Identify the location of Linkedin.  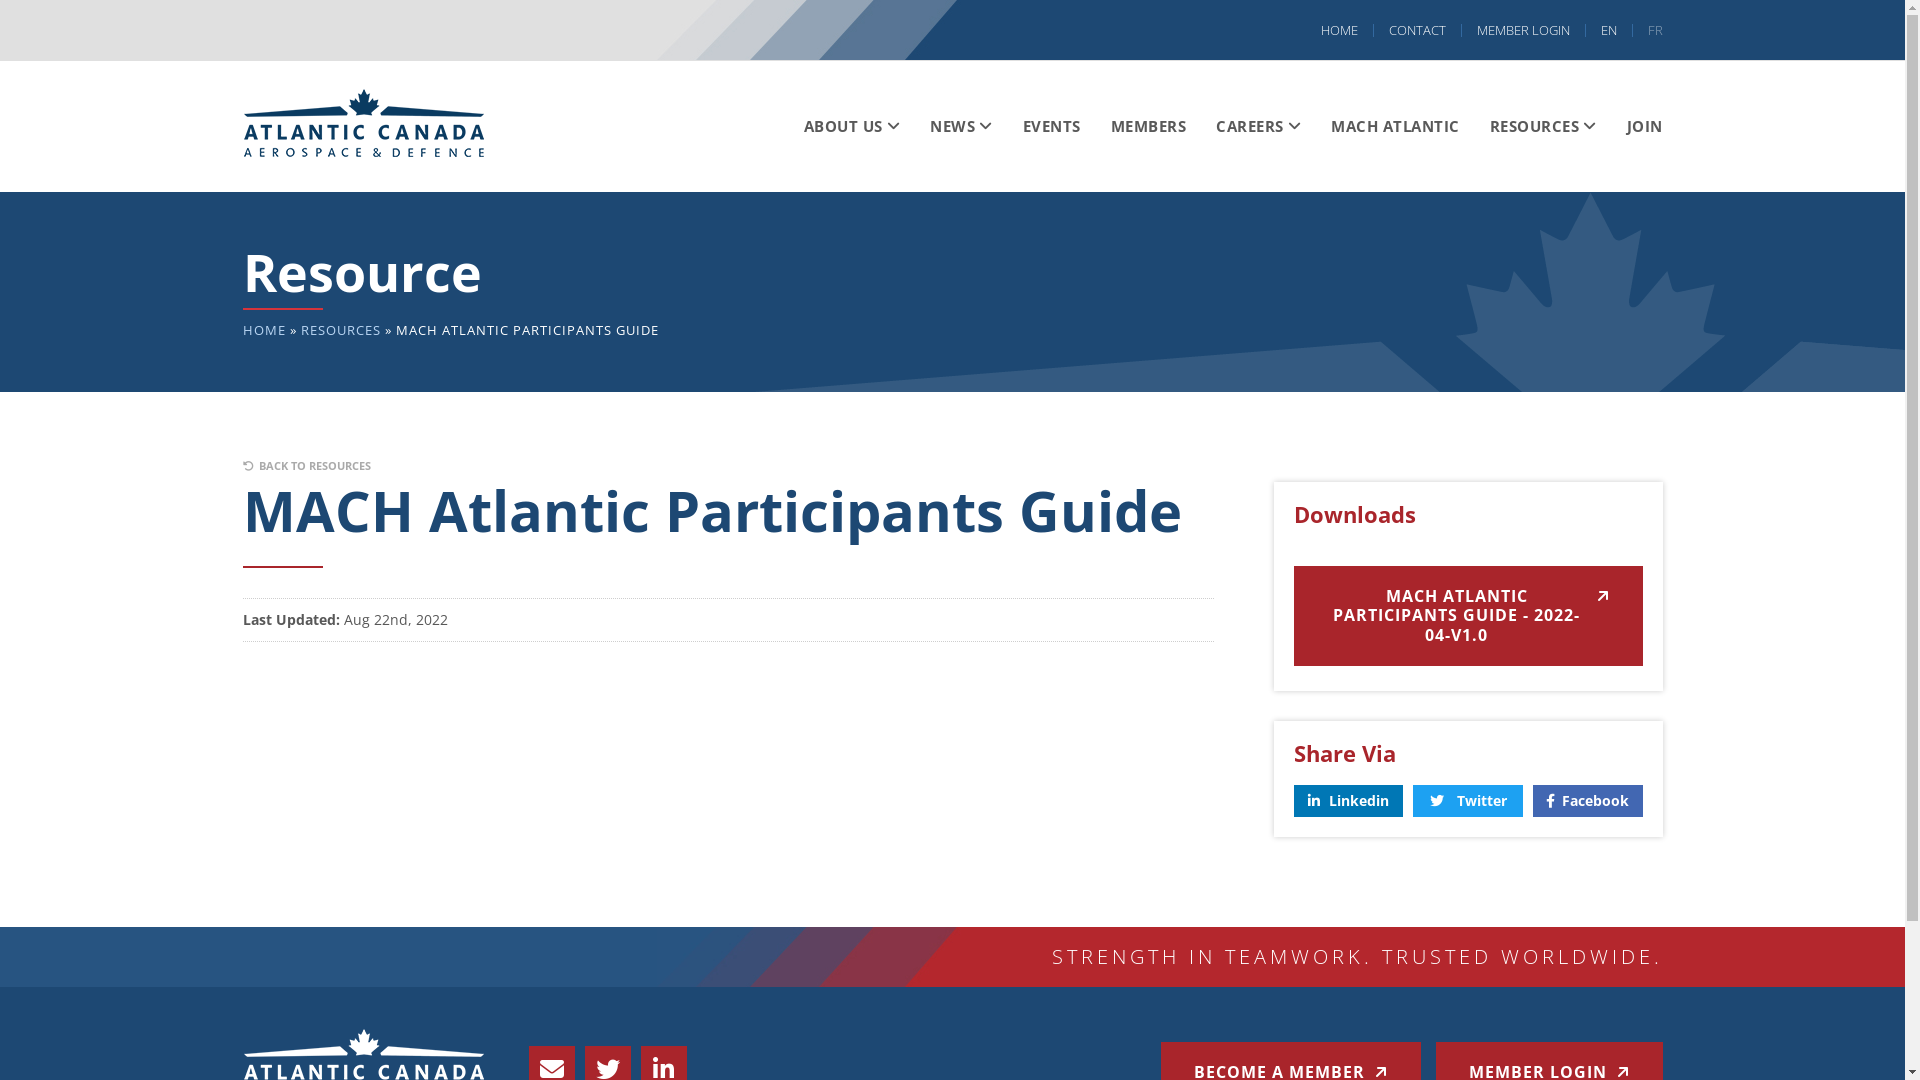
(1349, 801).